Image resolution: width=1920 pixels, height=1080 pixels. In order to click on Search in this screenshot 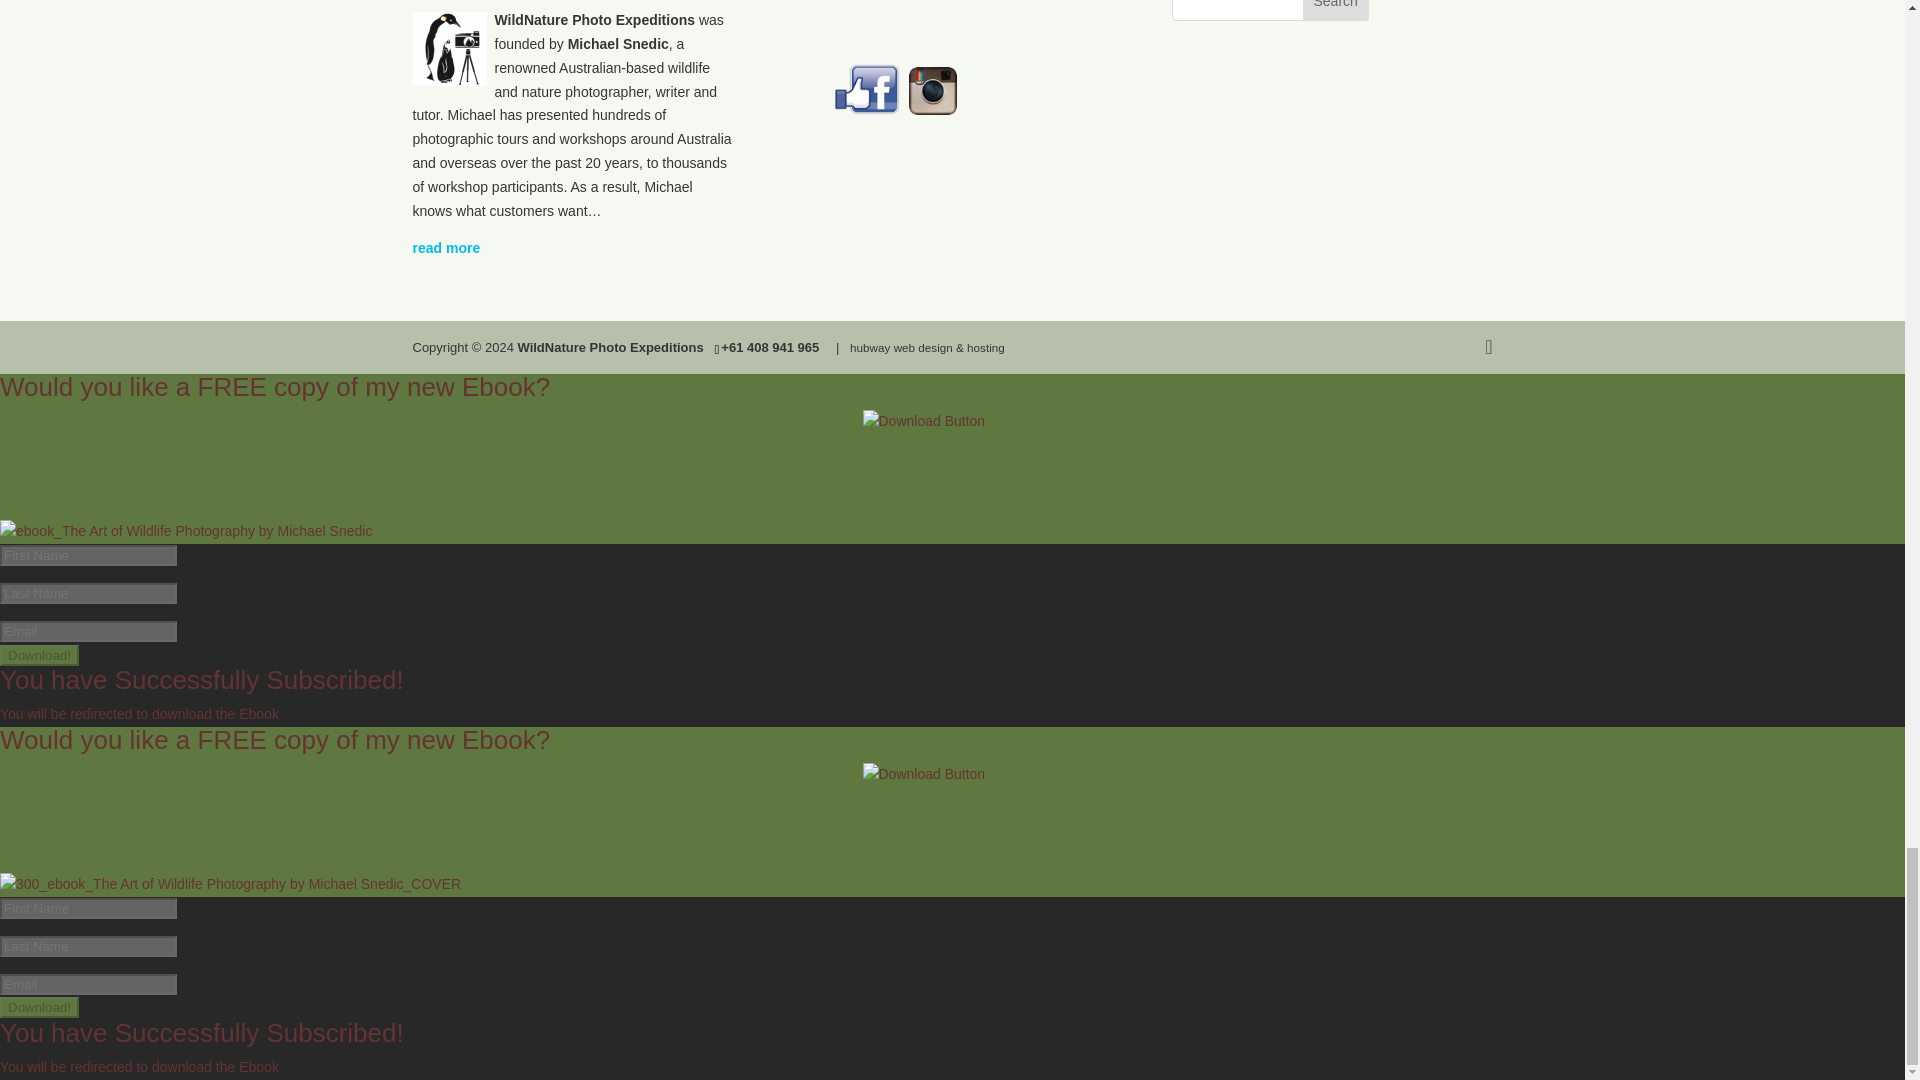, I will do `click(1336, 10)`.